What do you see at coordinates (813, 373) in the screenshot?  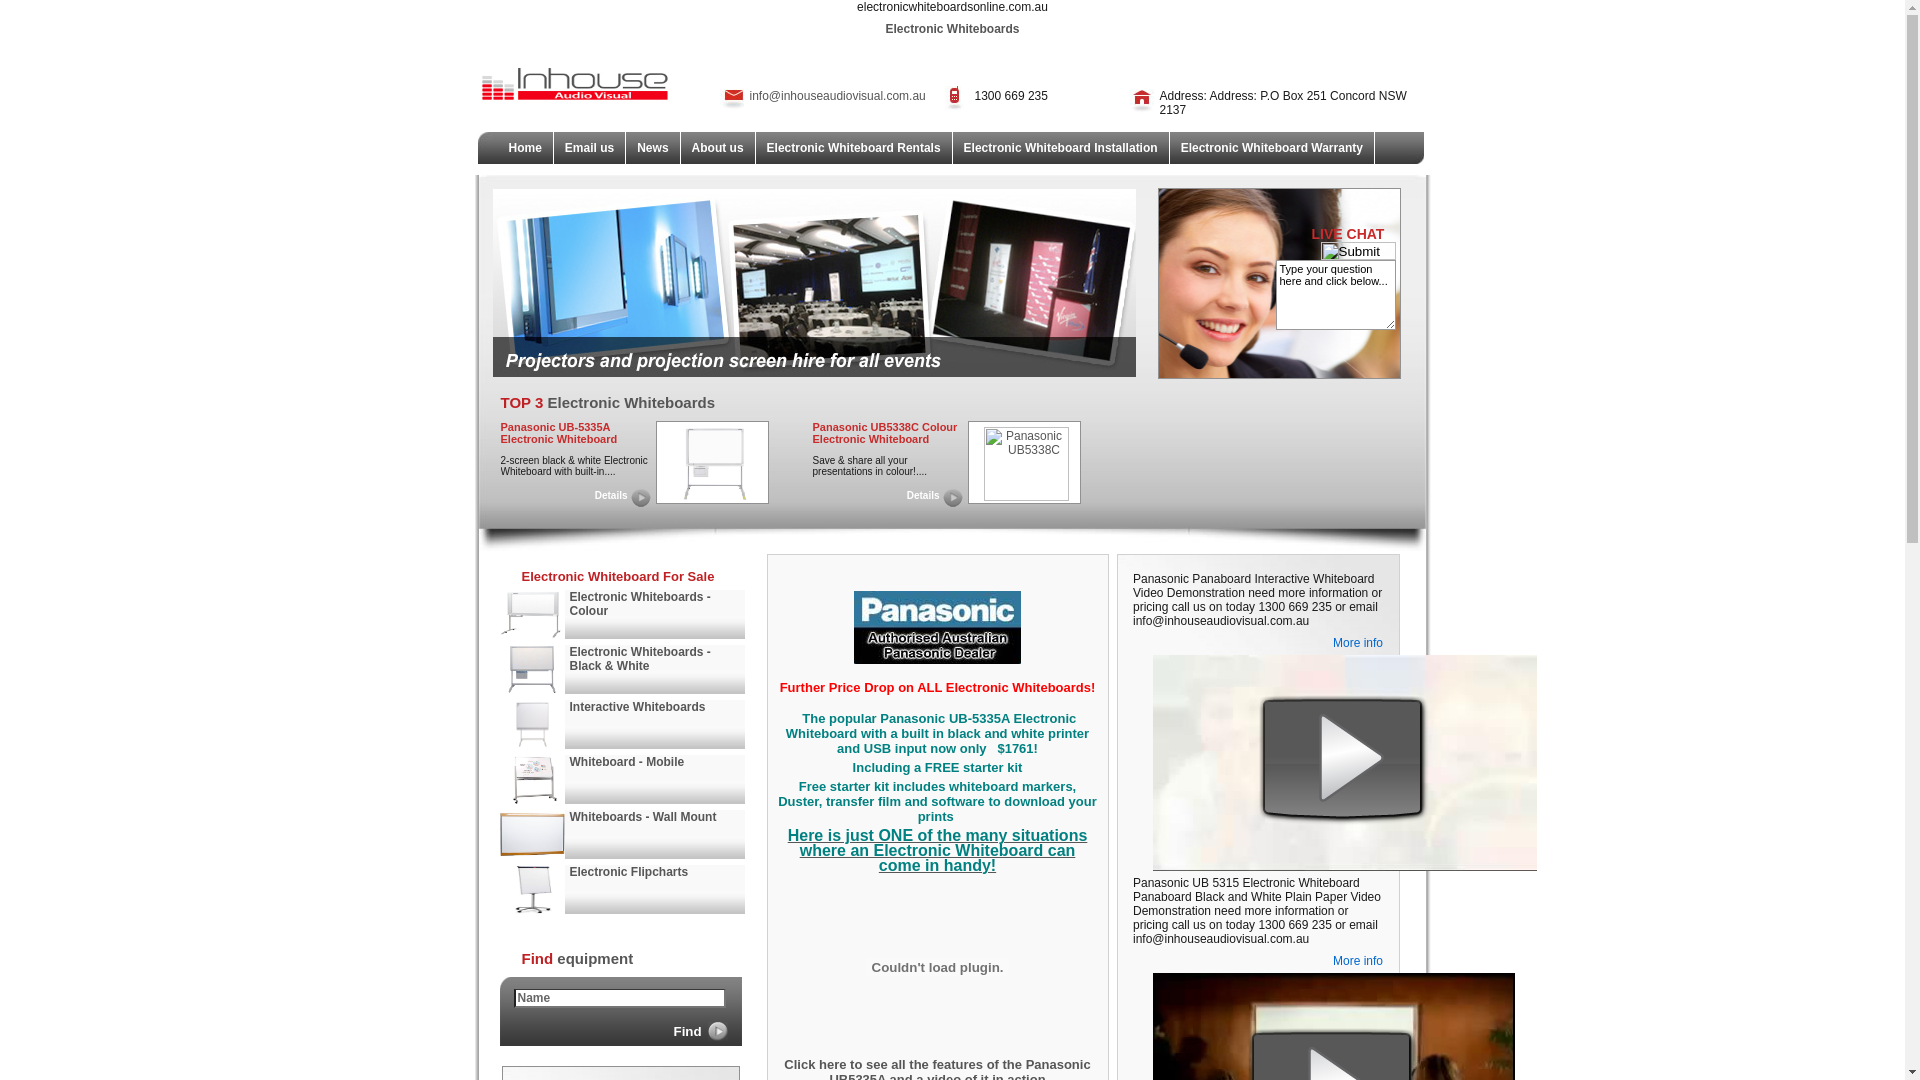 I see `Banner2` at bounding box center [813, 373].